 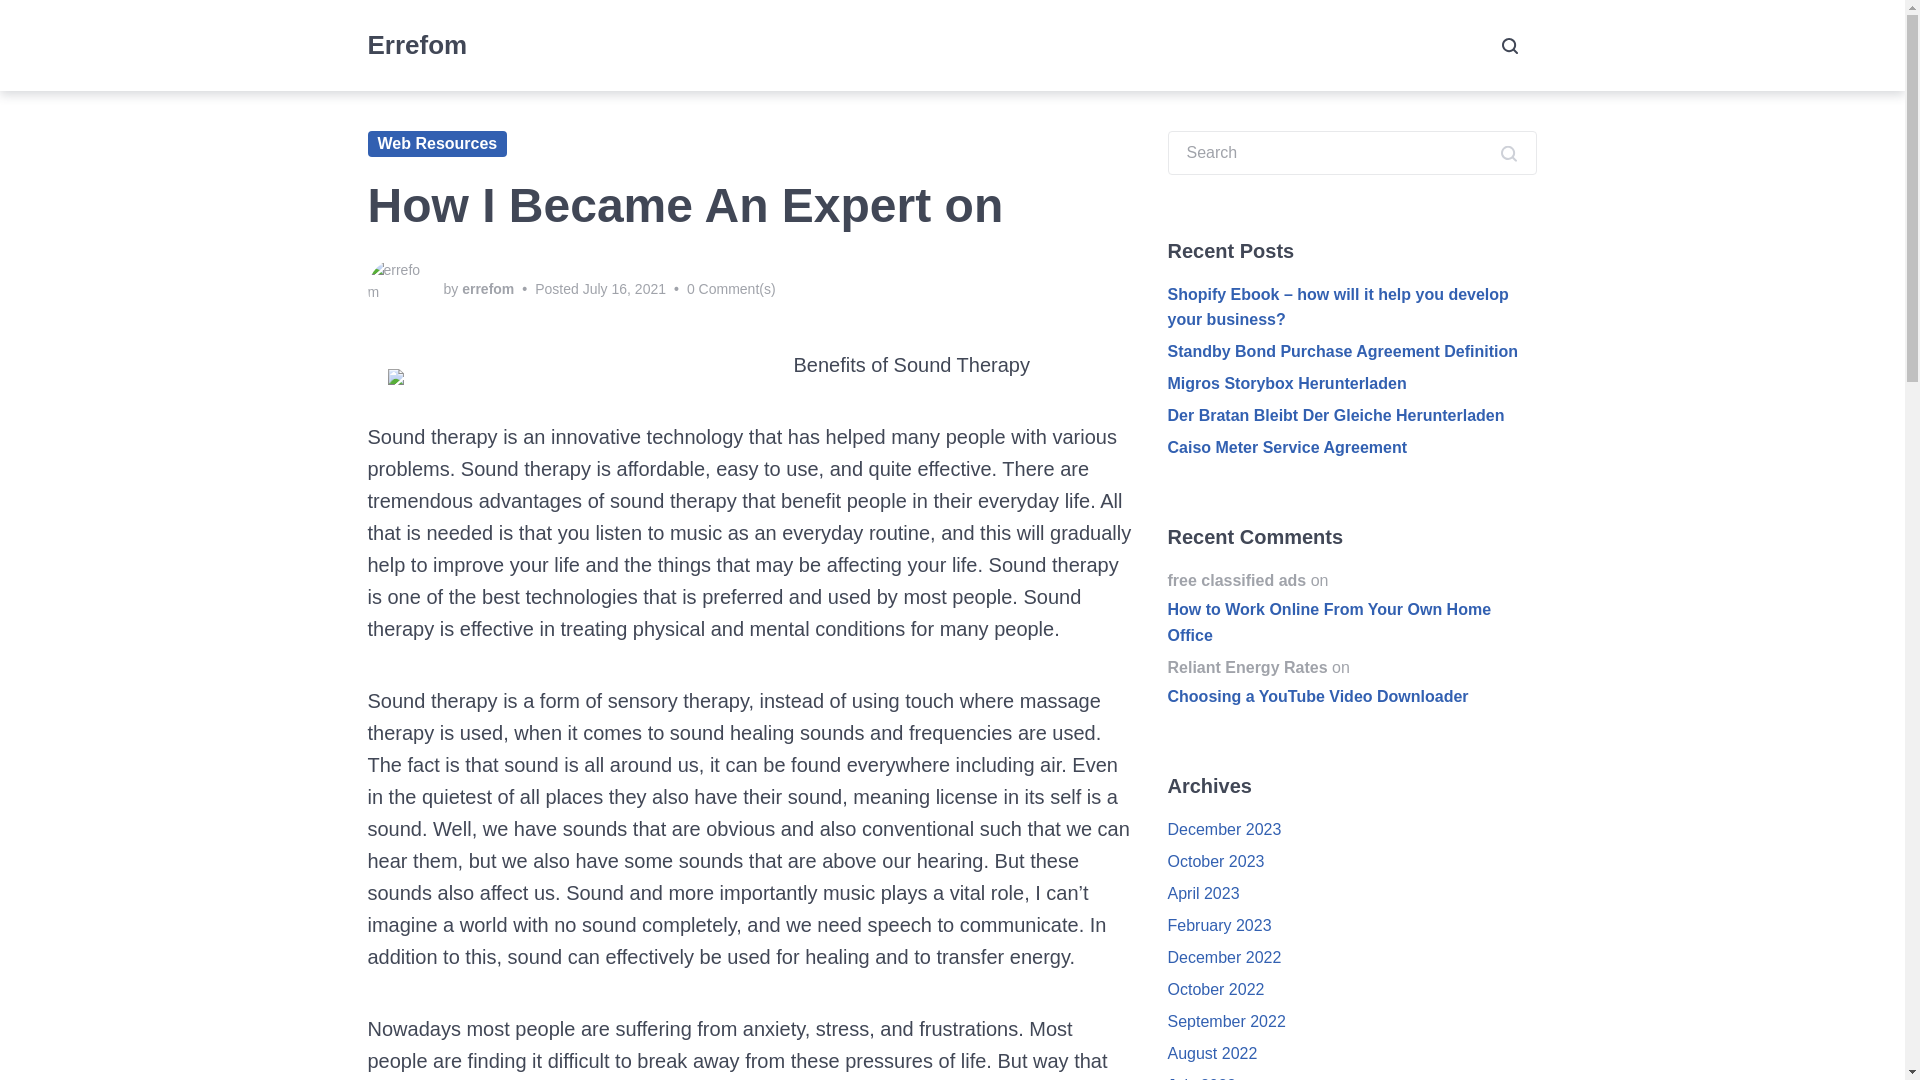 What do you see at coordinates (1202, 1078) in the screenshot?
I see `July 2022` at bounding box center [1202, 1078].